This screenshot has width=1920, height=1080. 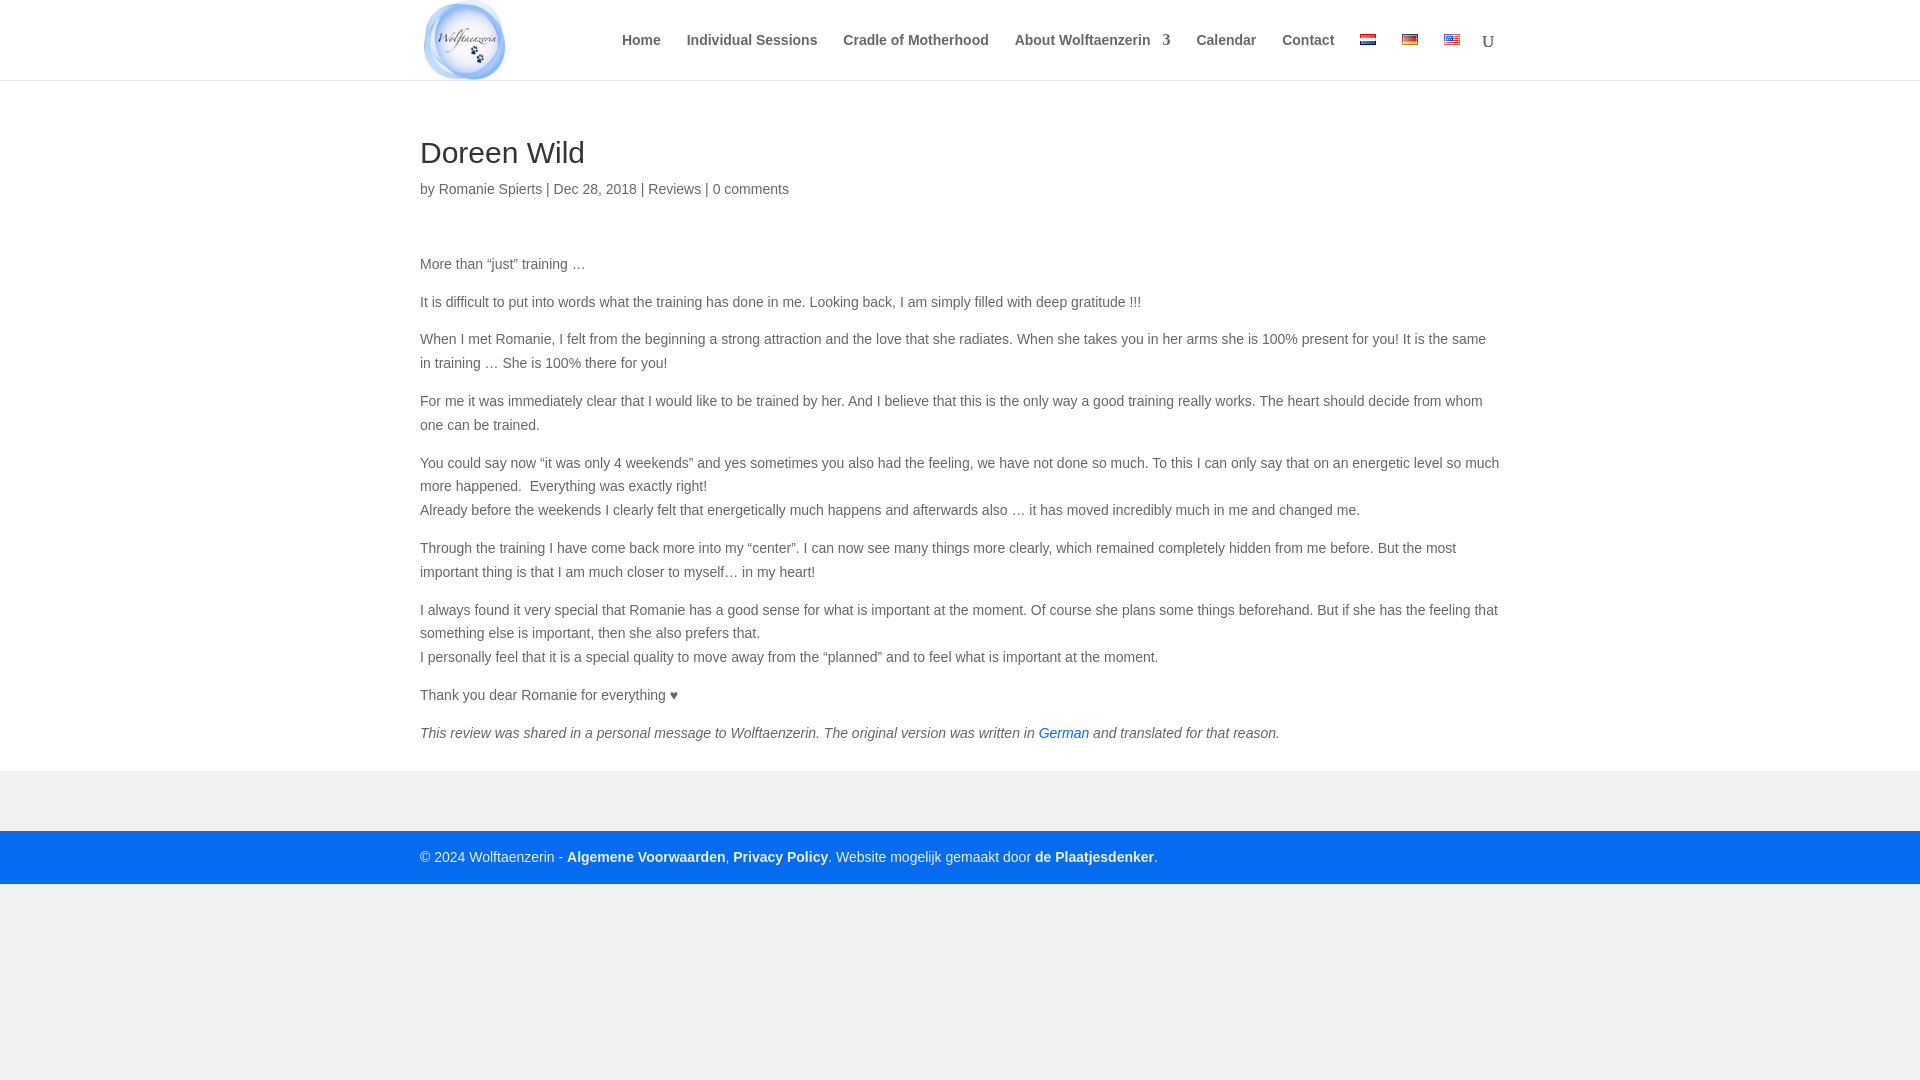 I want to click on Contact, so click(x=1308, y=56).